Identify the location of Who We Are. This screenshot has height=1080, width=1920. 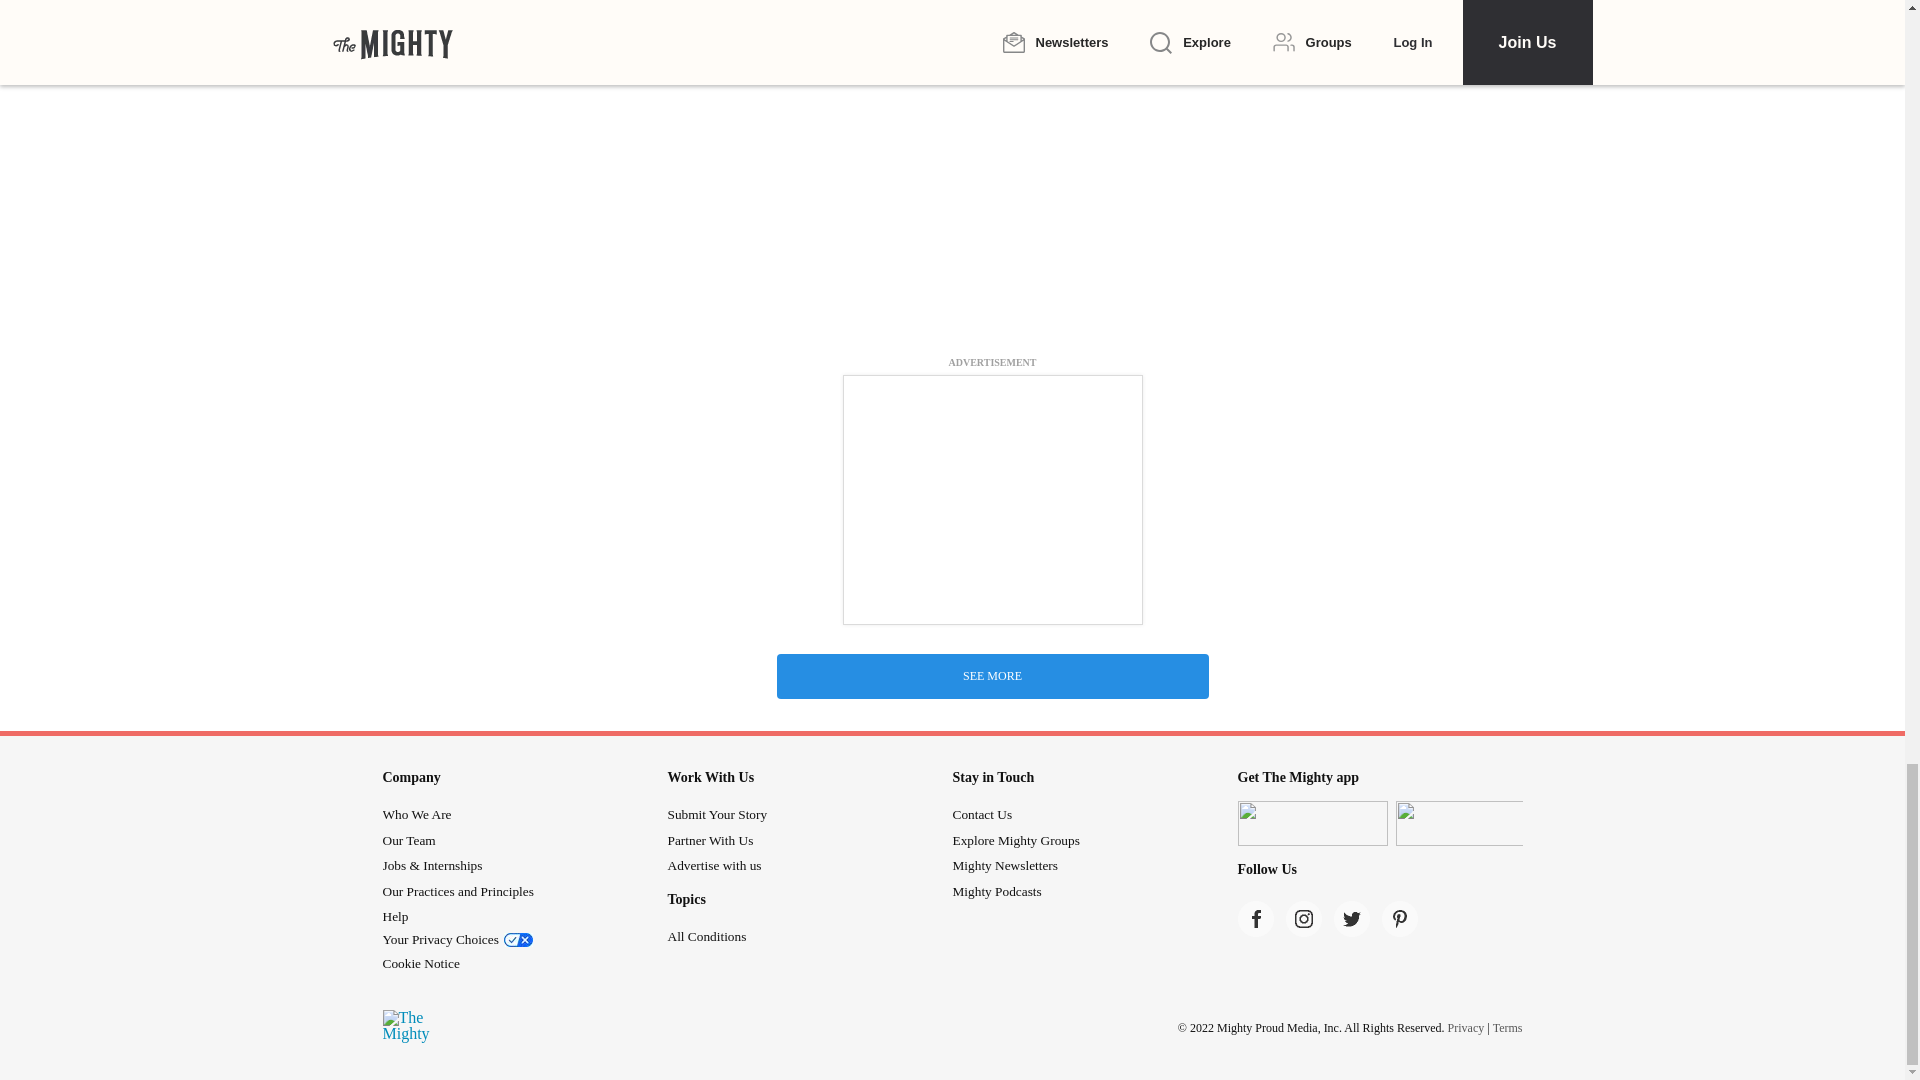
(416, 814).